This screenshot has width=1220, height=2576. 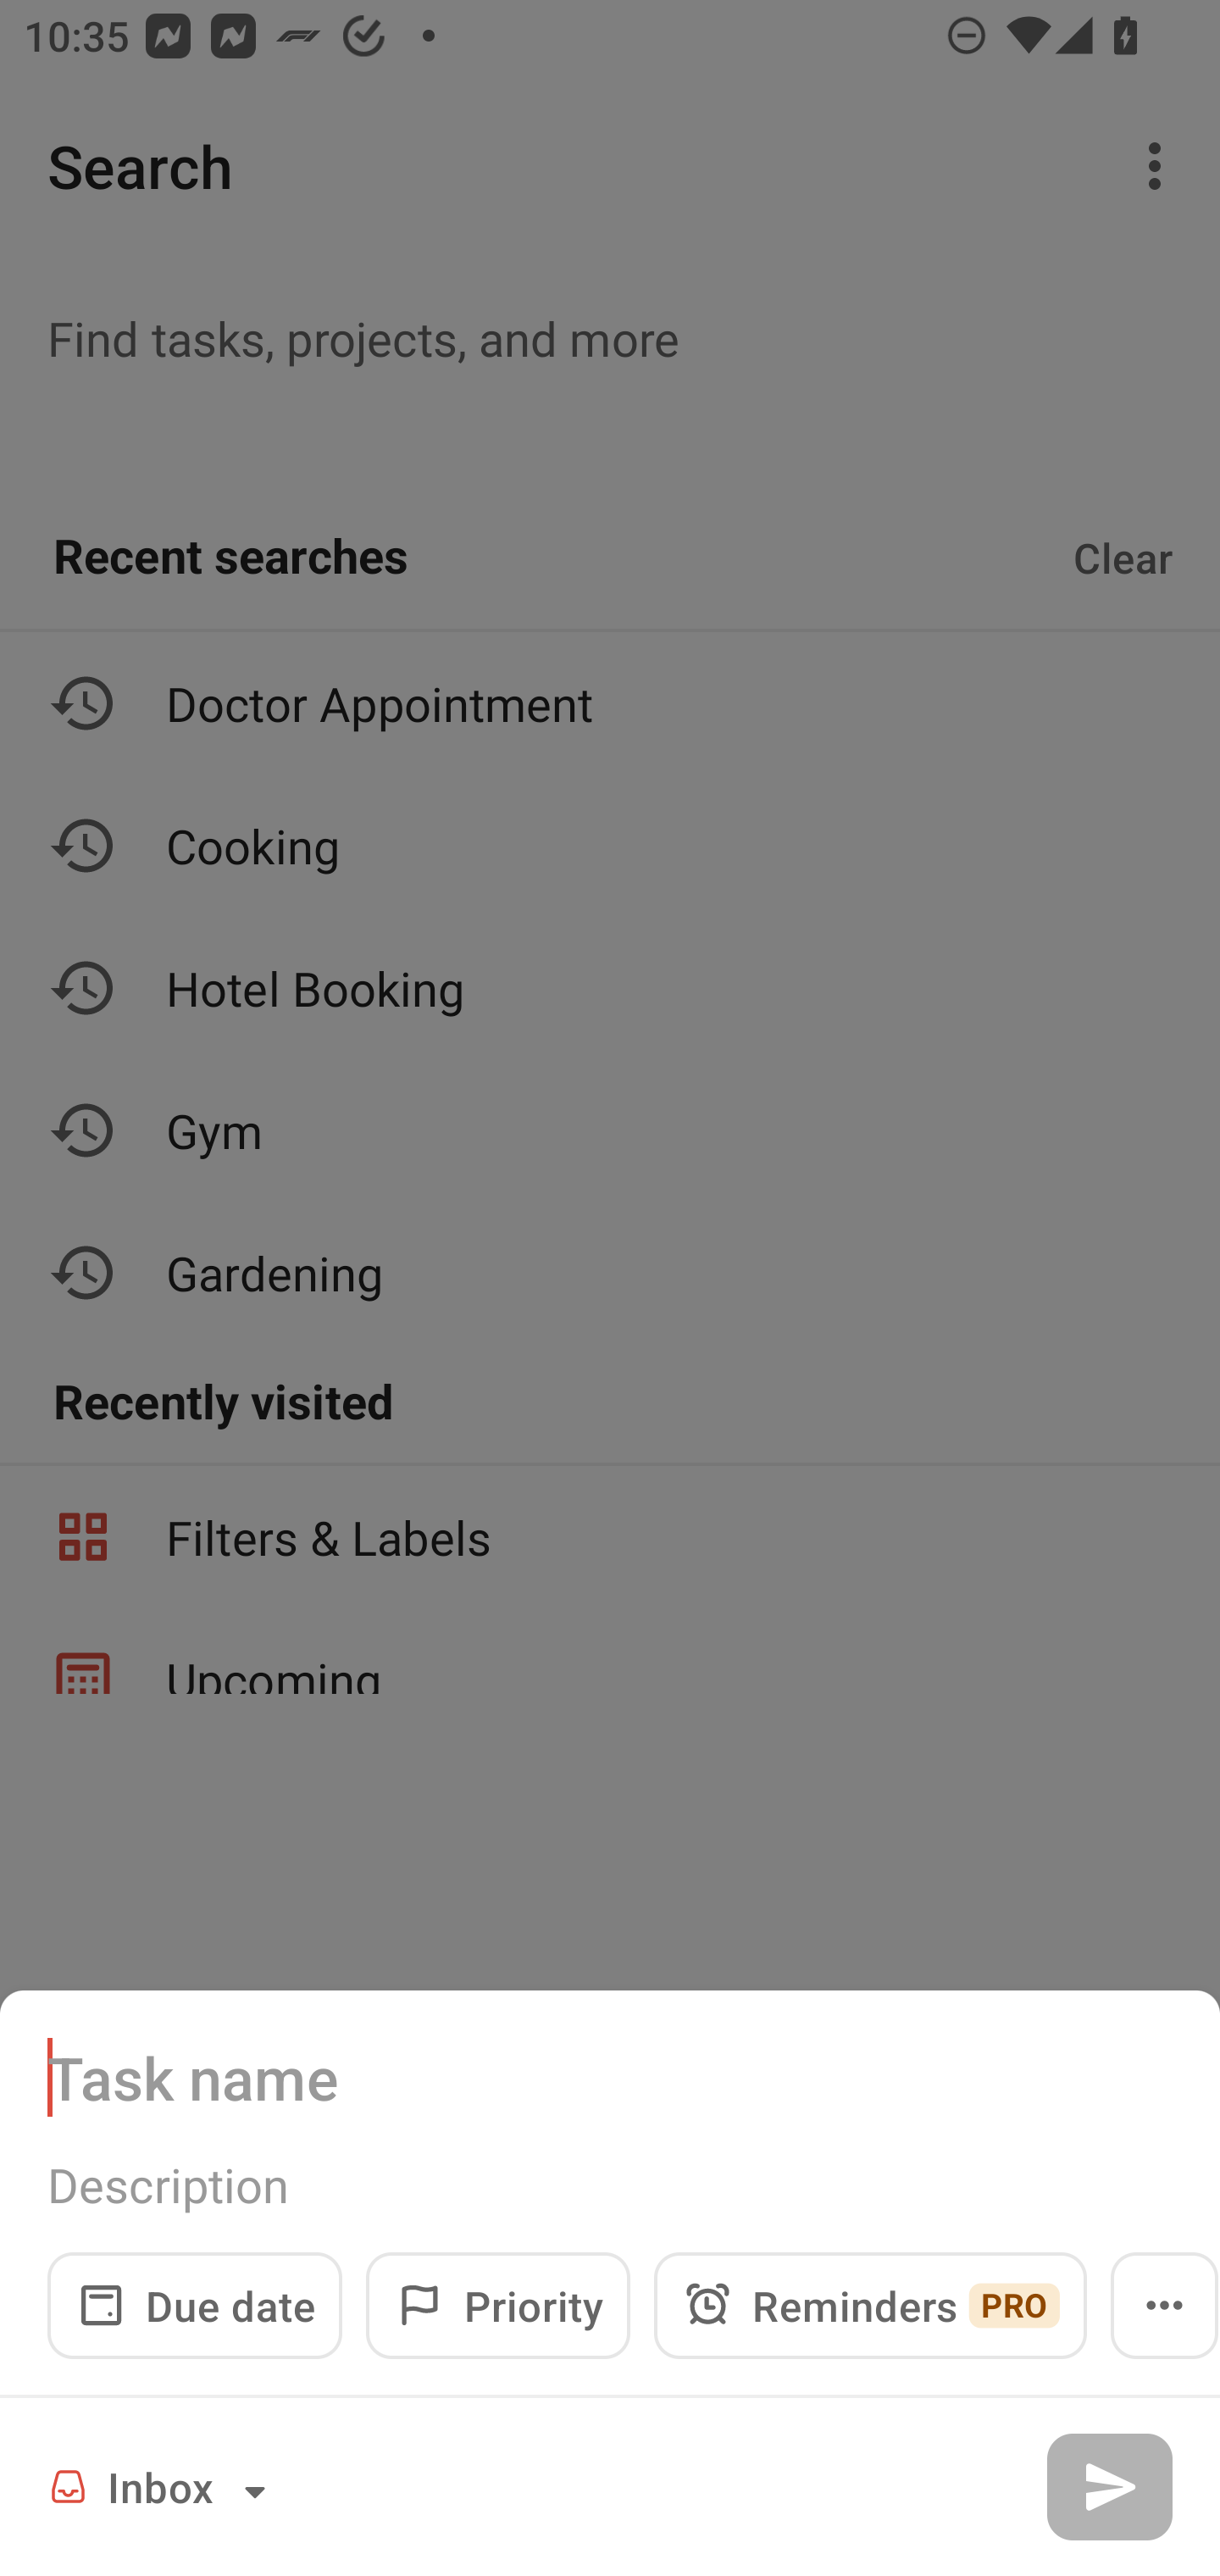 What do you see at coordinates (610, 2185) in the screenshot?
I see `Description` at bounding box center [610, 2185].